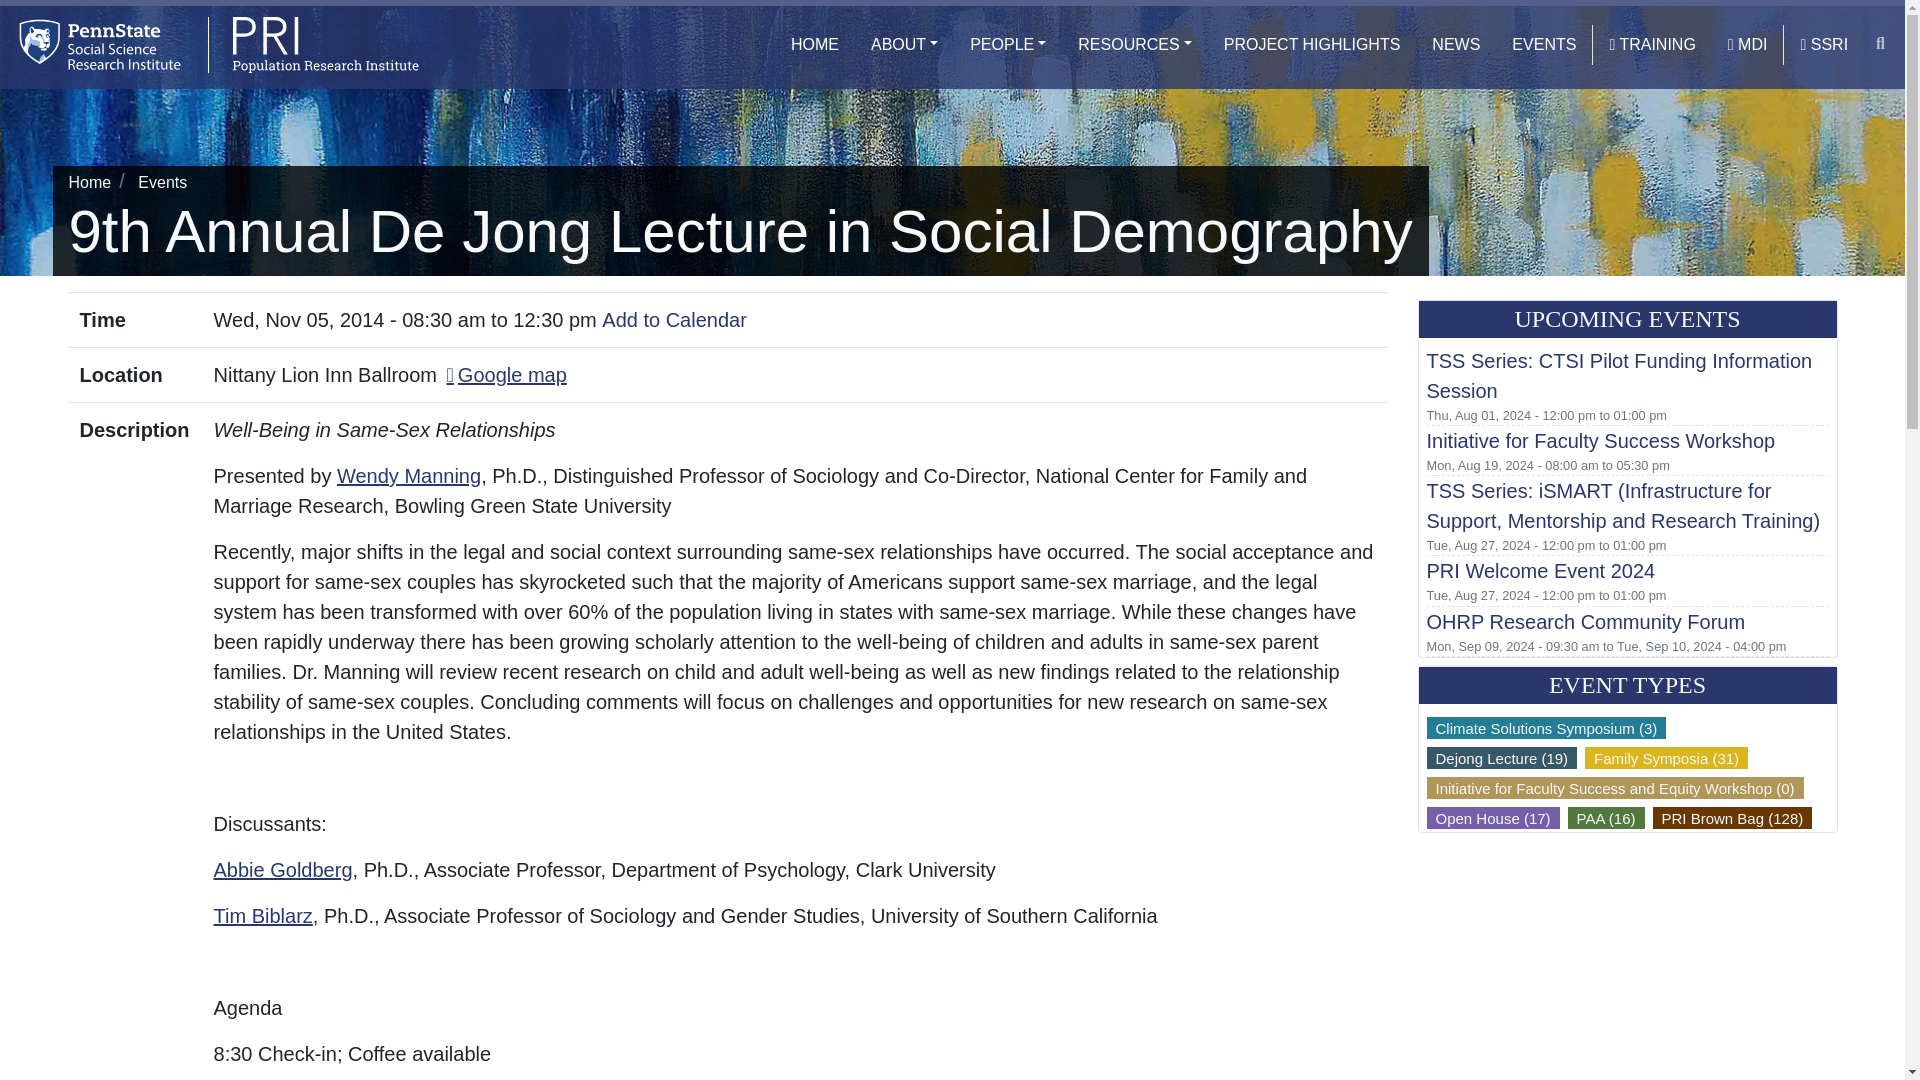  Describe the element at coordinates (1312, 44) in the screenshot. I see `PROJECT HIGHLIGHTS` at that location.